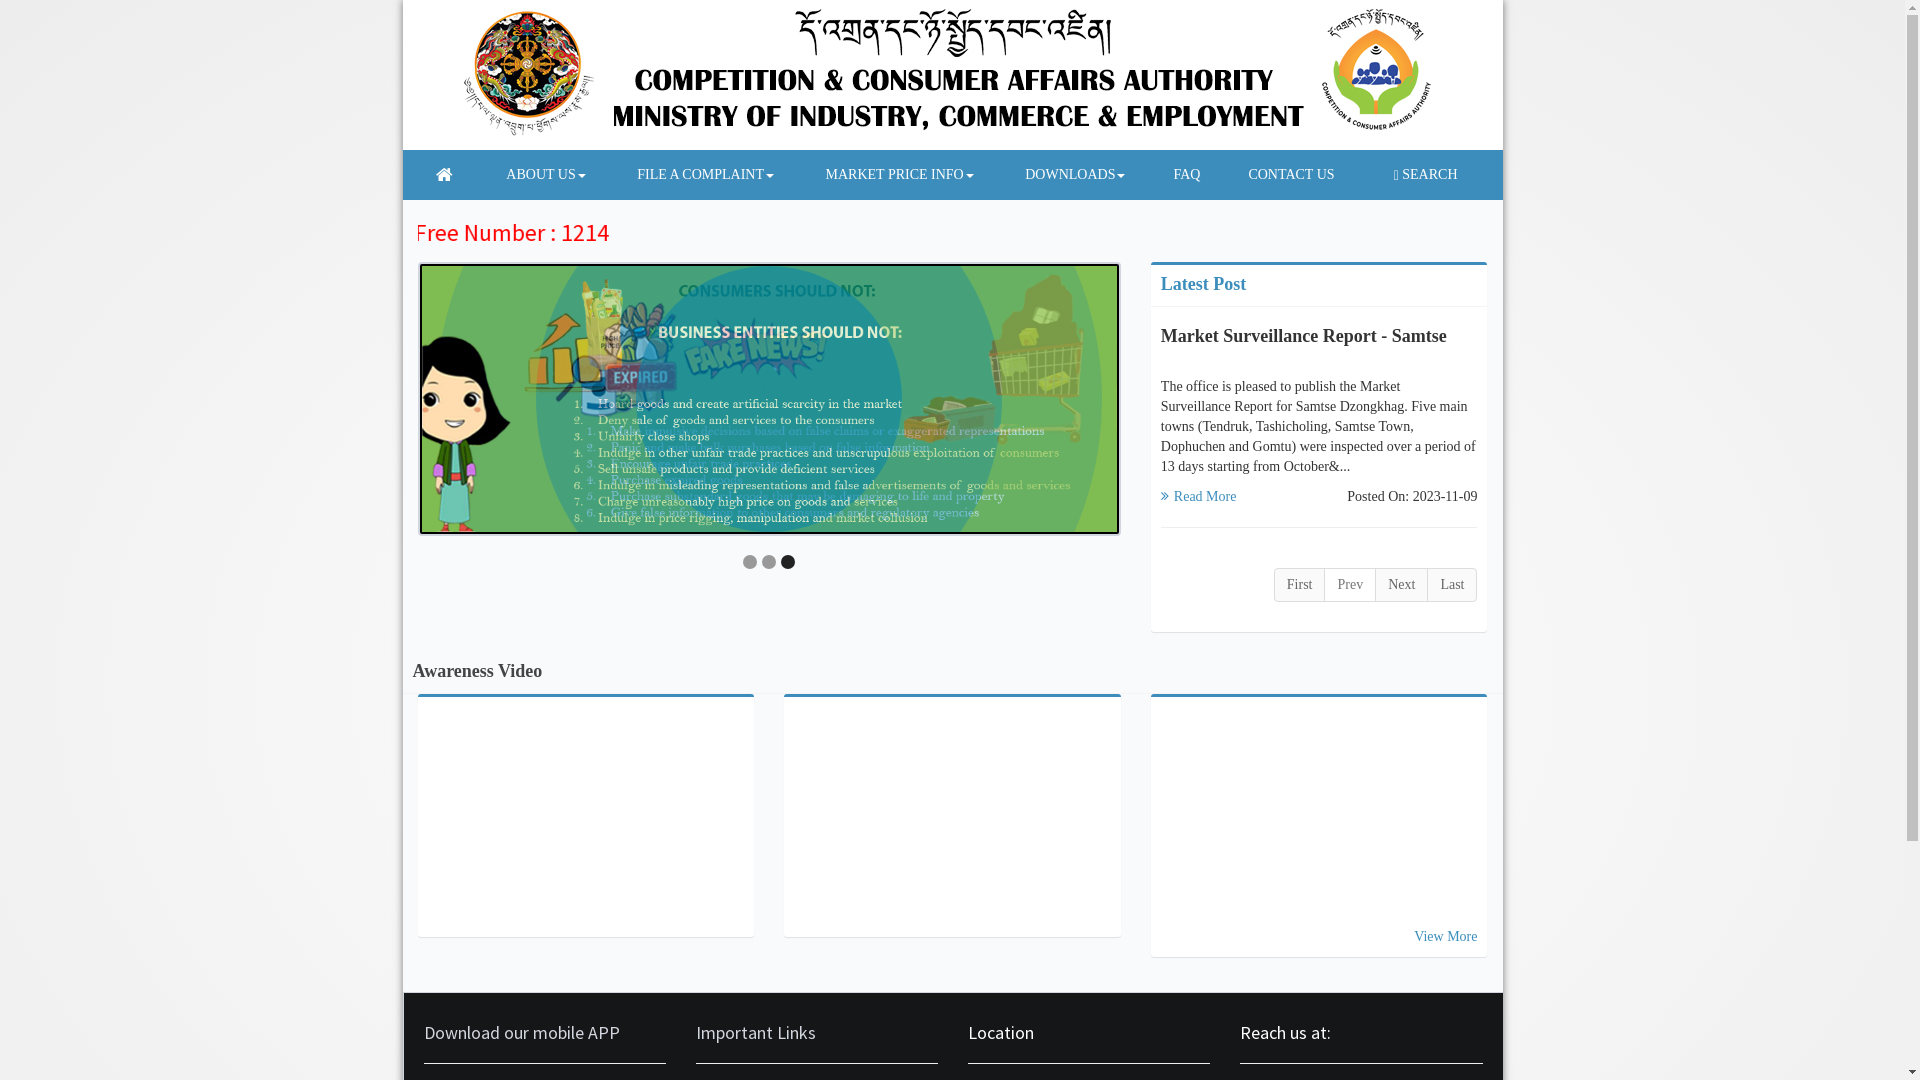 Image resolution: width=1920 pixels, height=1080 pixels. Describe the element at coordinates (1350, 585) in the screenshot. I see `Prev` at that location.